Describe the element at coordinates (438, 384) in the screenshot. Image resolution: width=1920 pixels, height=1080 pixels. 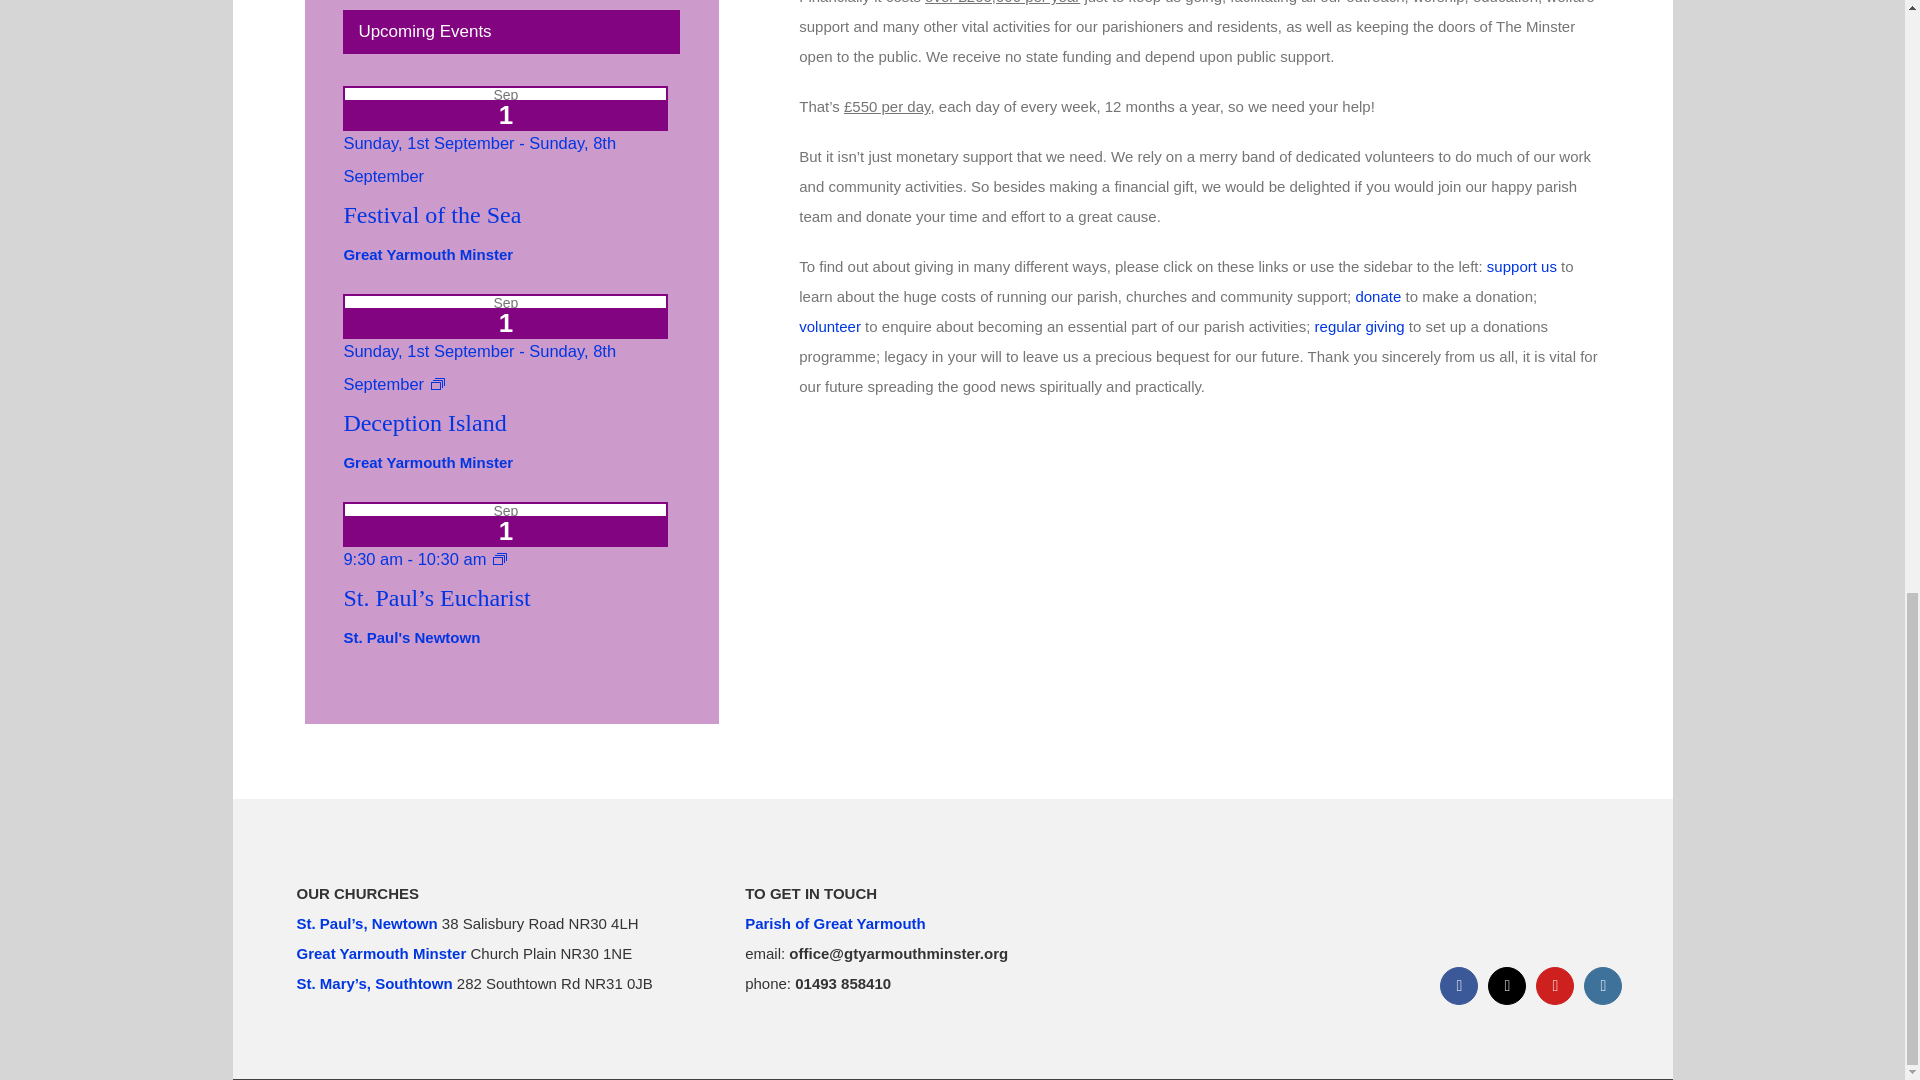
I see `Event Series` at that location.